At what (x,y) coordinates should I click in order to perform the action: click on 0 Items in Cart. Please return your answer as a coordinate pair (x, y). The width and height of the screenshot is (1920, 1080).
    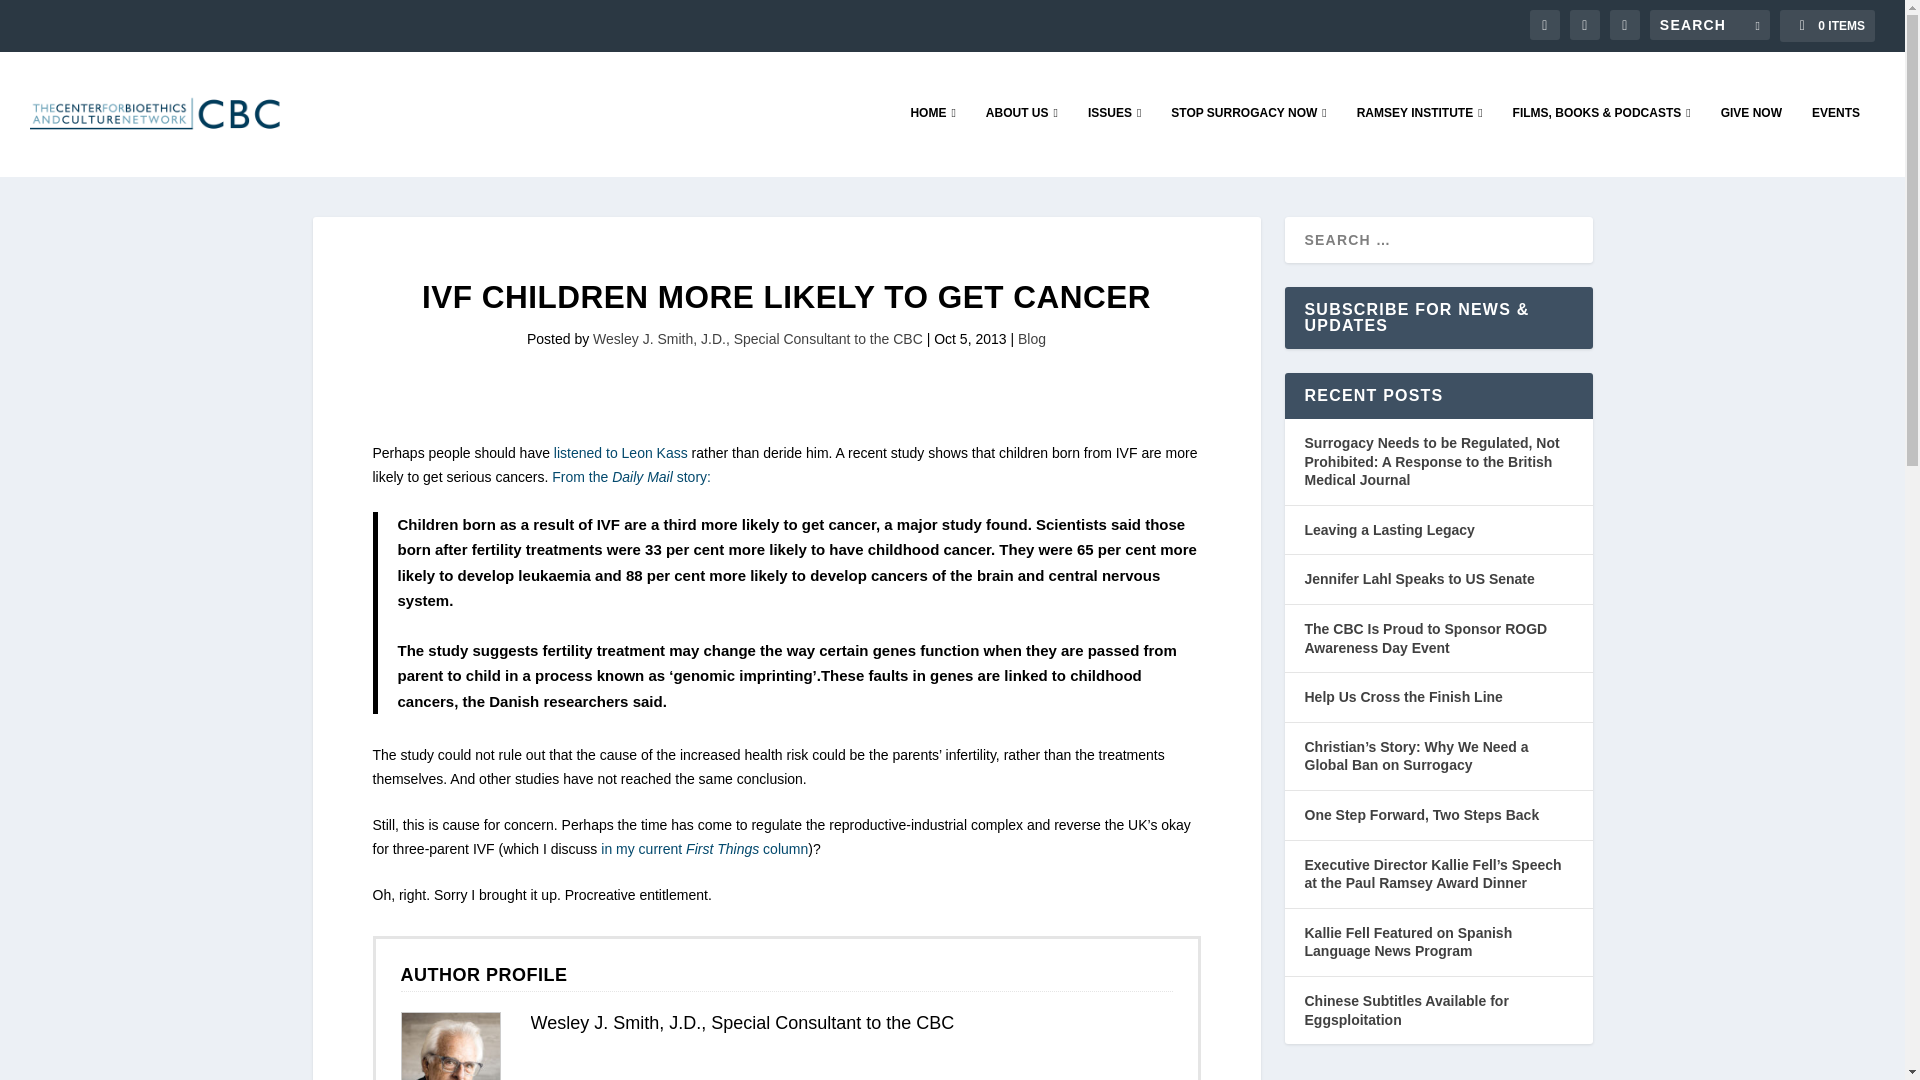
    Looking at the image, I should click on (1827, 26).